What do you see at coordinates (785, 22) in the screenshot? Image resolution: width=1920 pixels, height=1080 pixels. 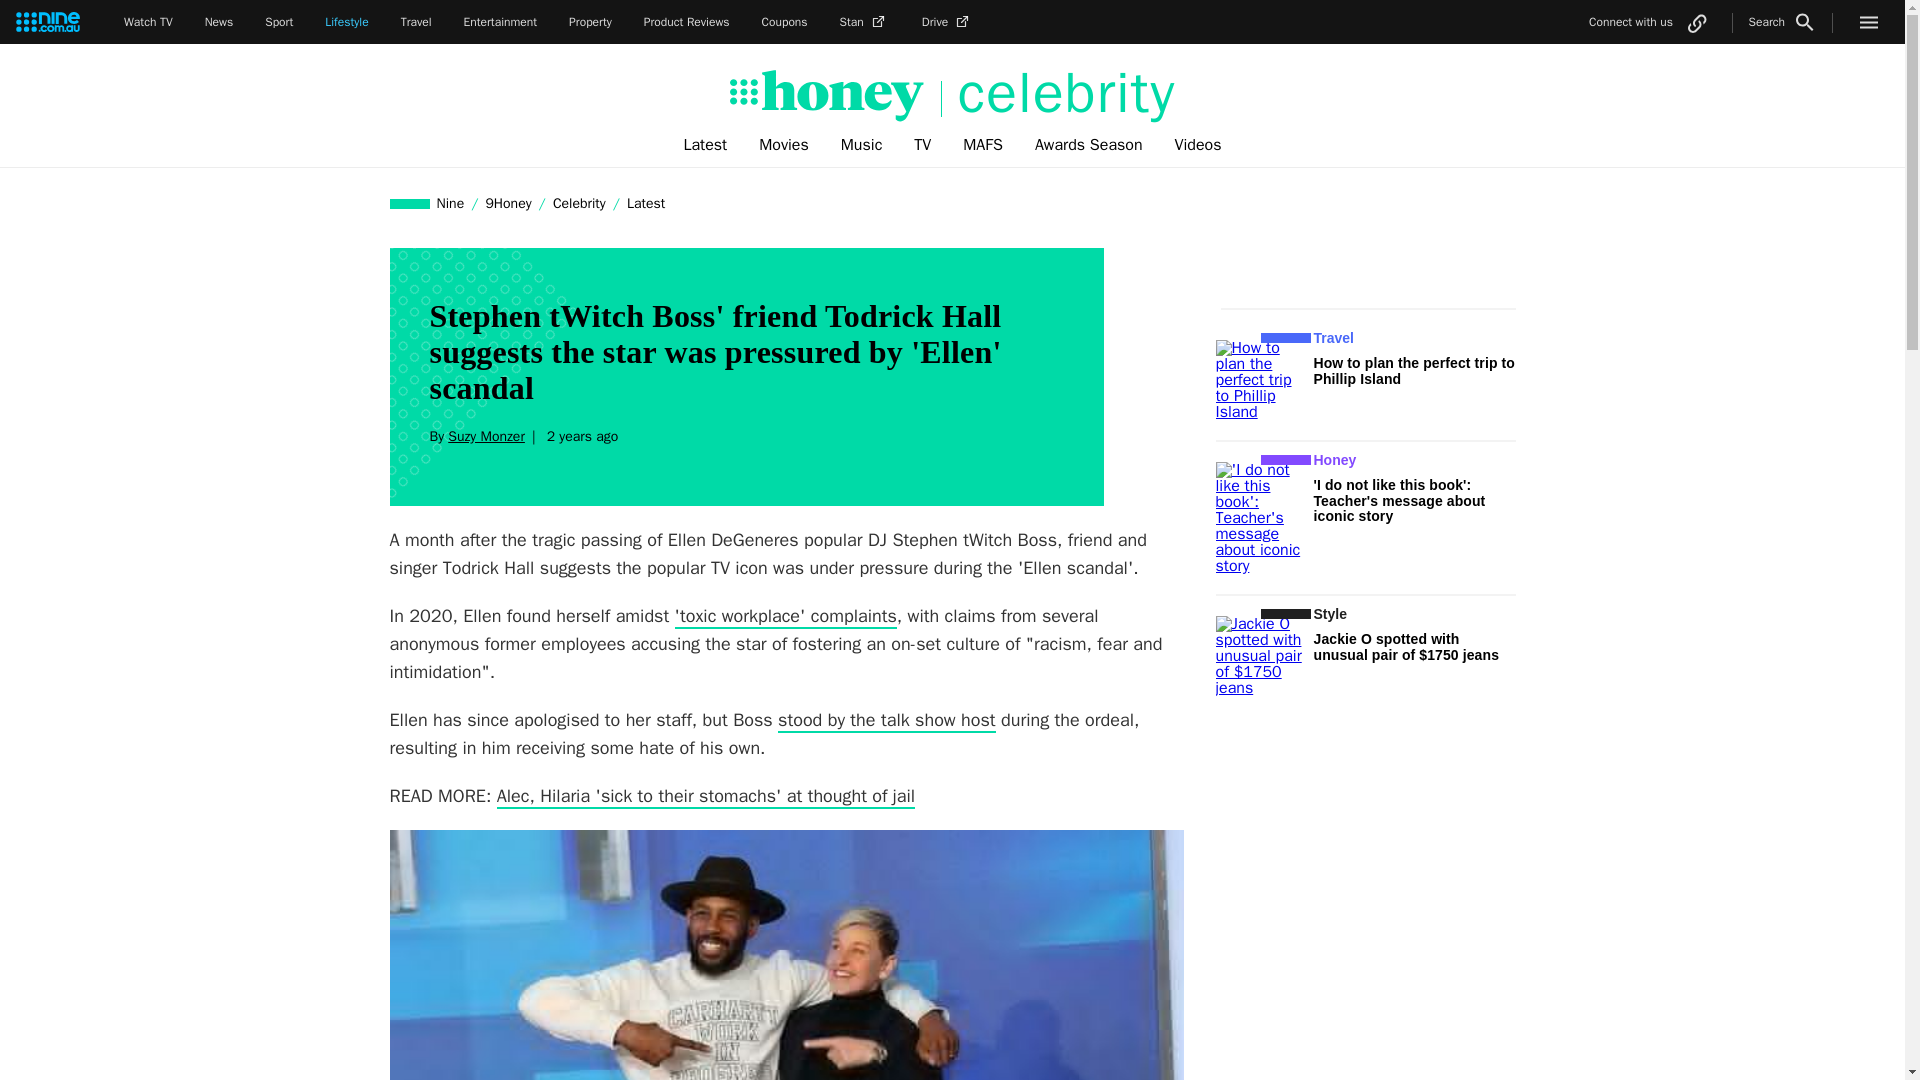 I see `Coupons` at bounding box center [785, 22].